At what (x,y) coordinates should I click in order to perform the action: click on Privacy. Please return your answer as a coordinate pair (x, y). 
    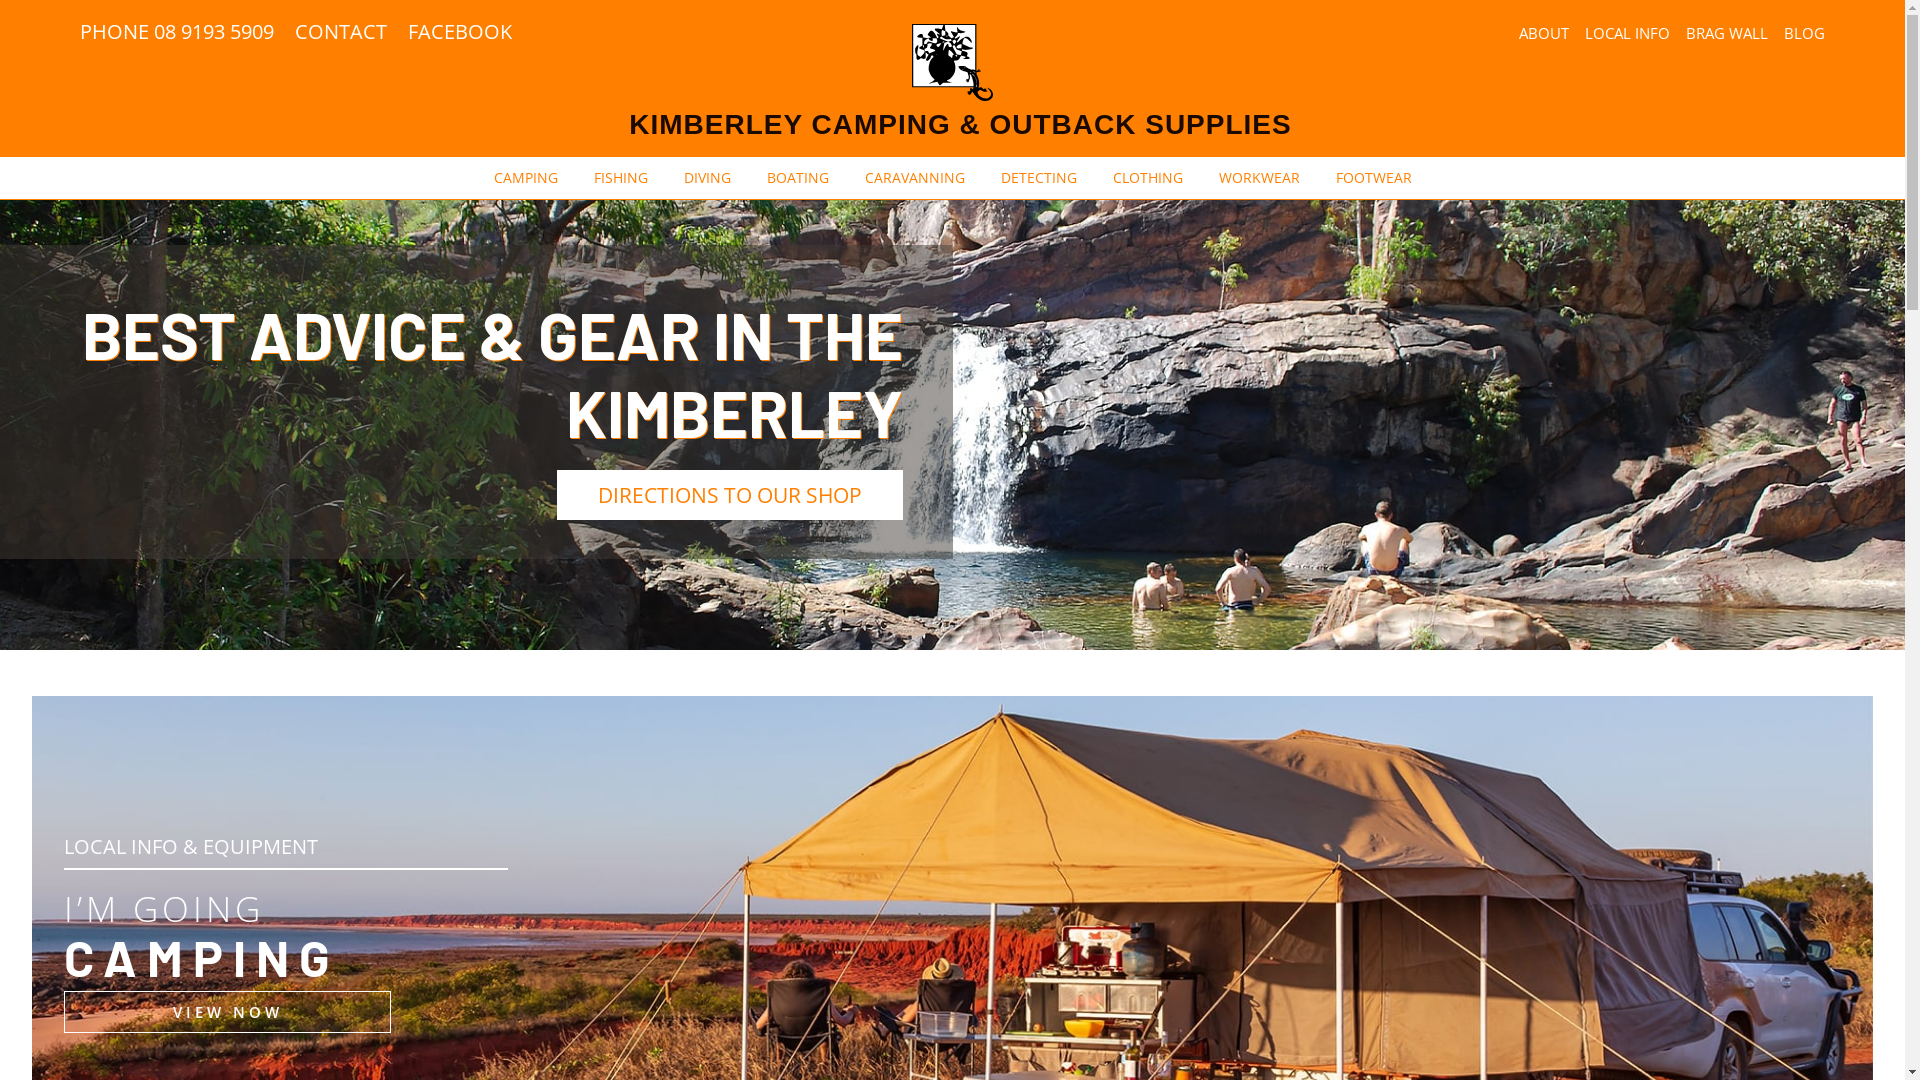
    Looking at the image, I should click on (1036, 1032).